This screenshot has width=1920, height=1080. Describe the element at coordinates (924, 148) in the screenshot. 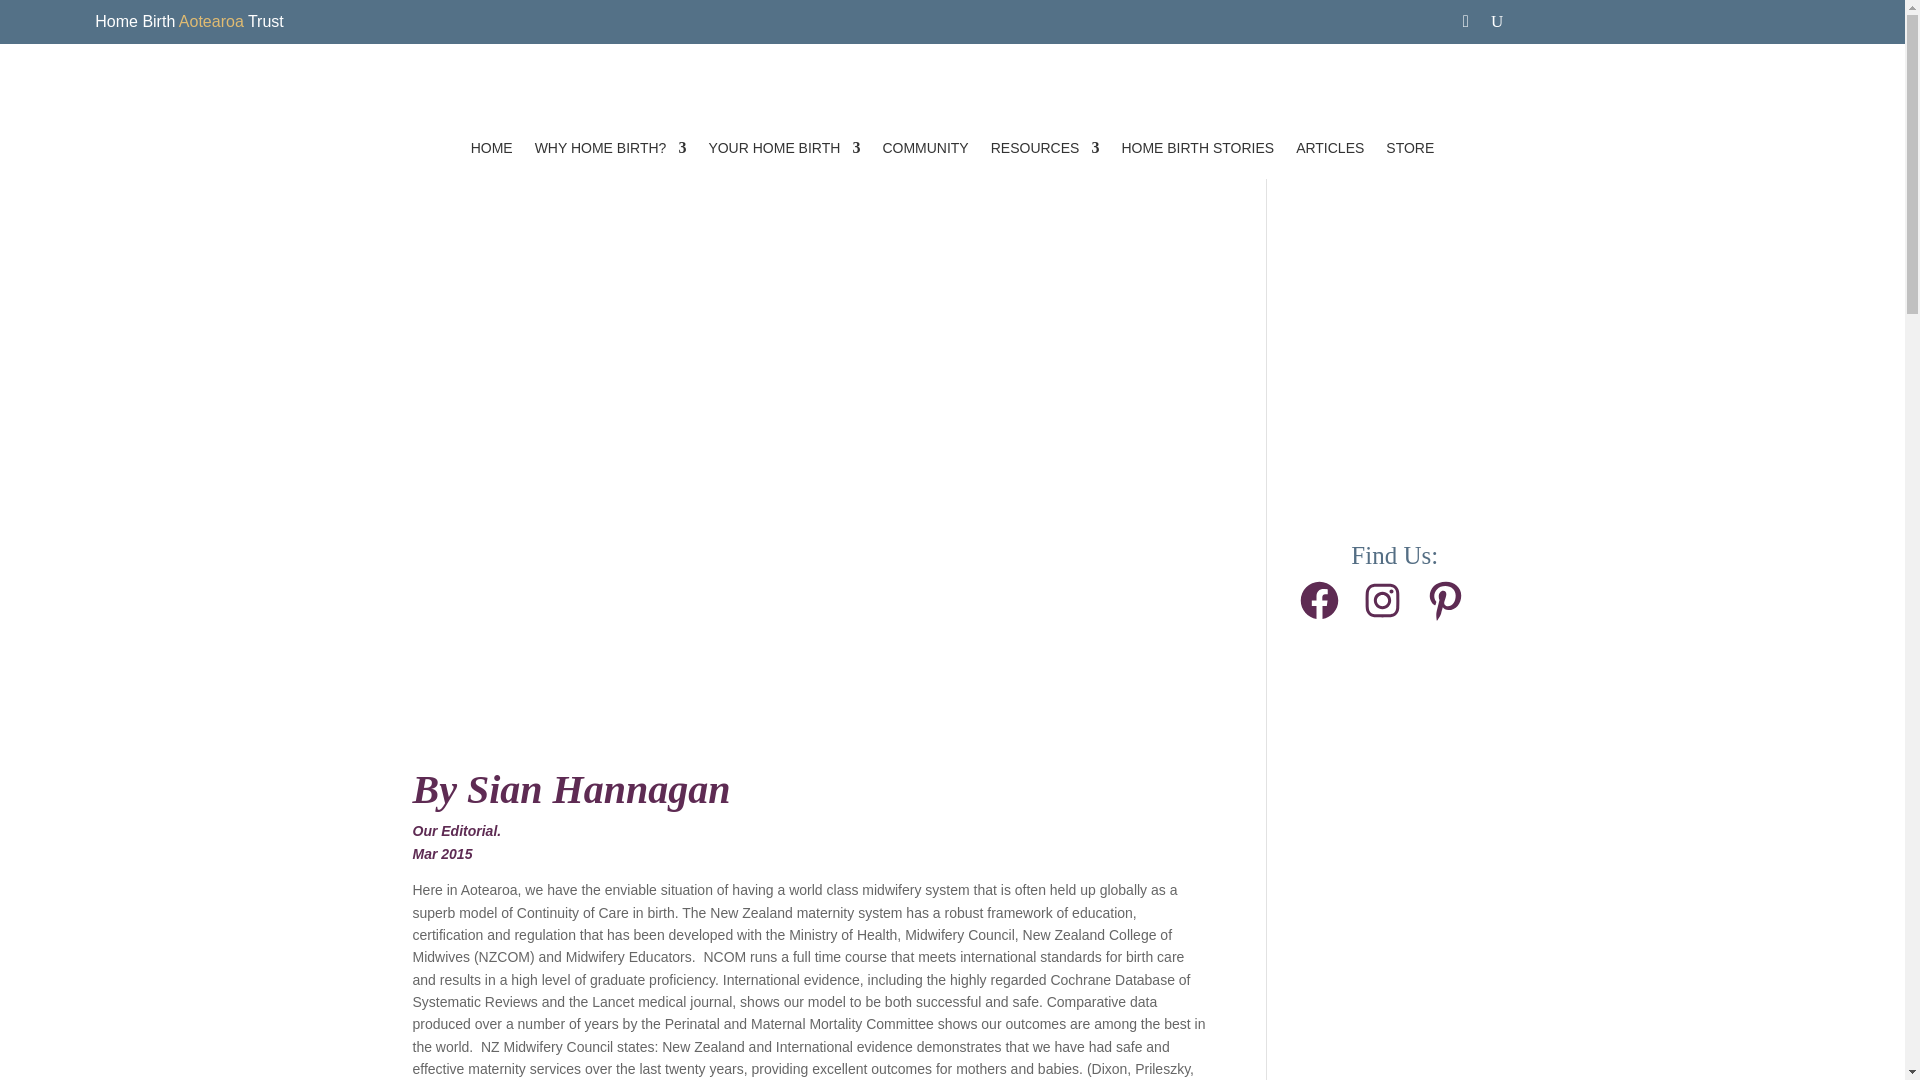

I see `COMMUNITY` at that location.